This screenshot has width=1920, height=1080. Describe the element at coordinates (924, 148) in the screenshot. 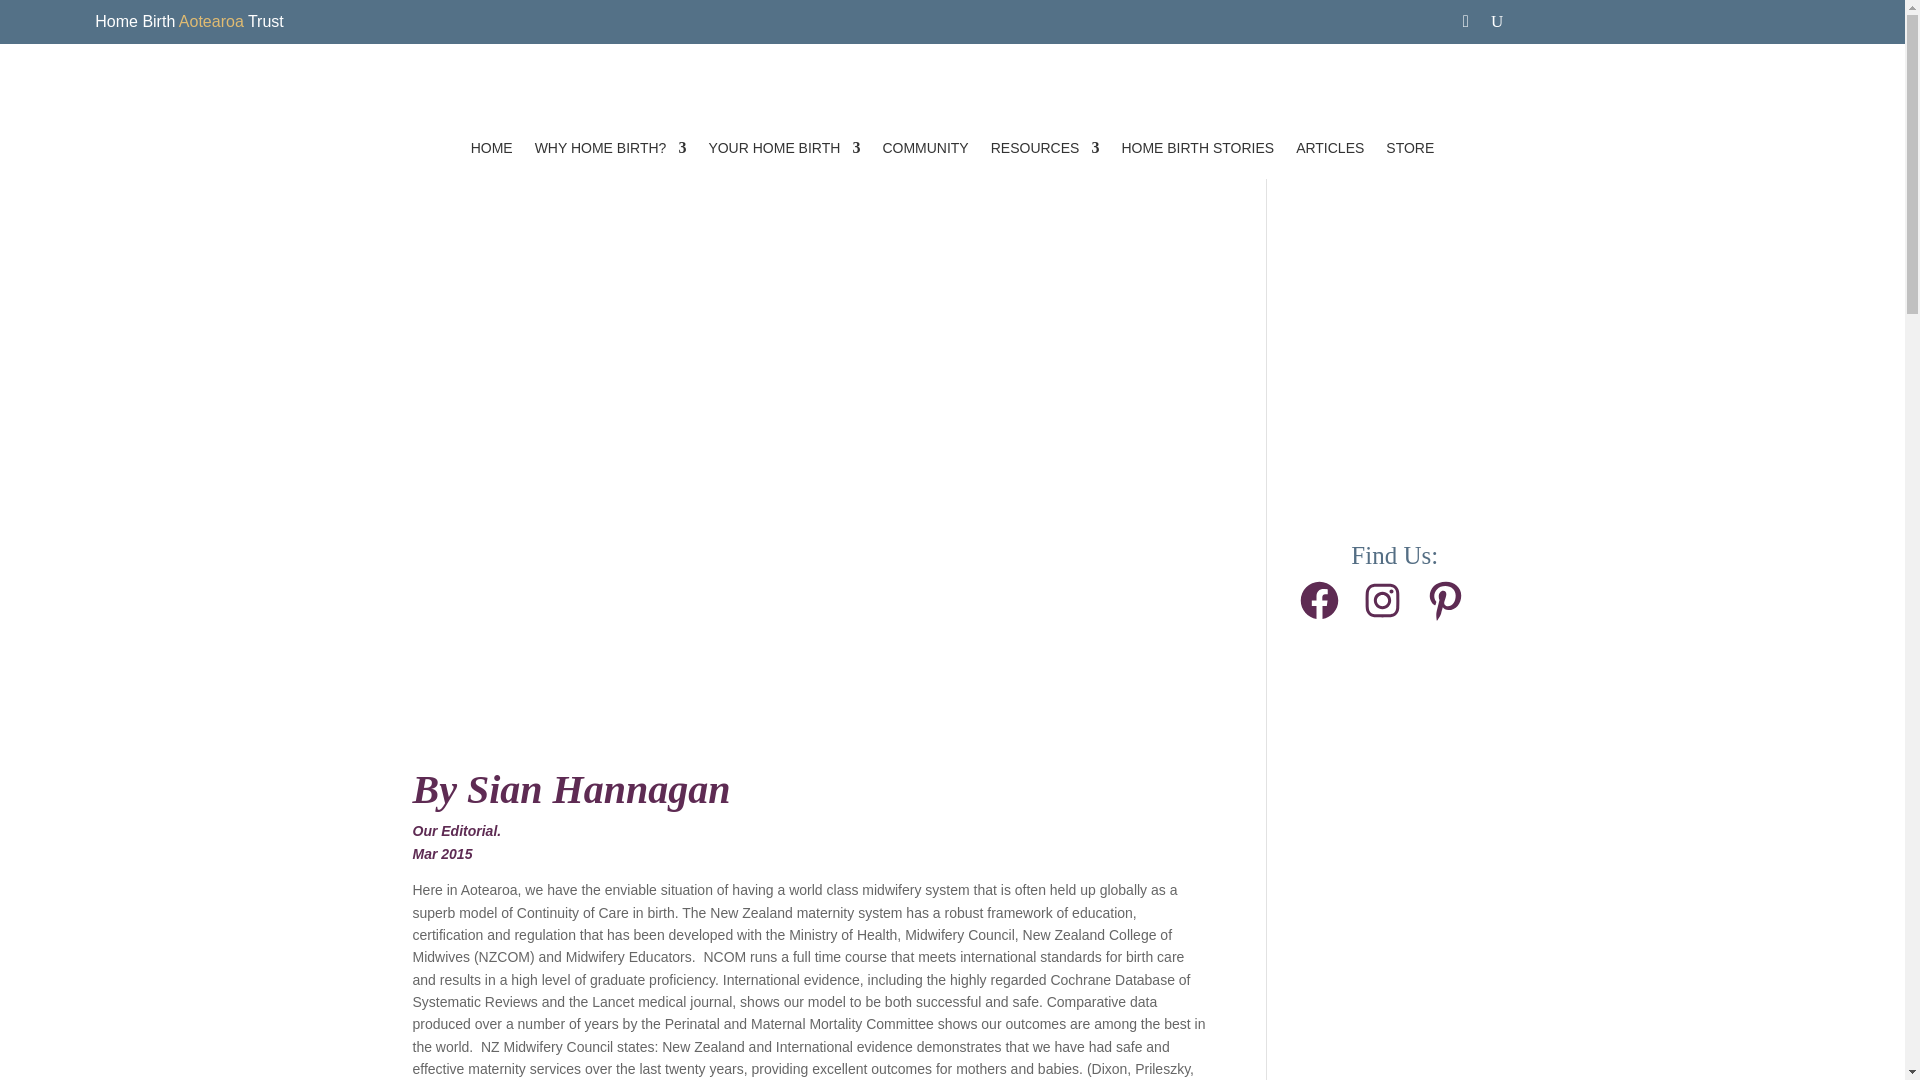

I see `COMMUNITY` at that location.